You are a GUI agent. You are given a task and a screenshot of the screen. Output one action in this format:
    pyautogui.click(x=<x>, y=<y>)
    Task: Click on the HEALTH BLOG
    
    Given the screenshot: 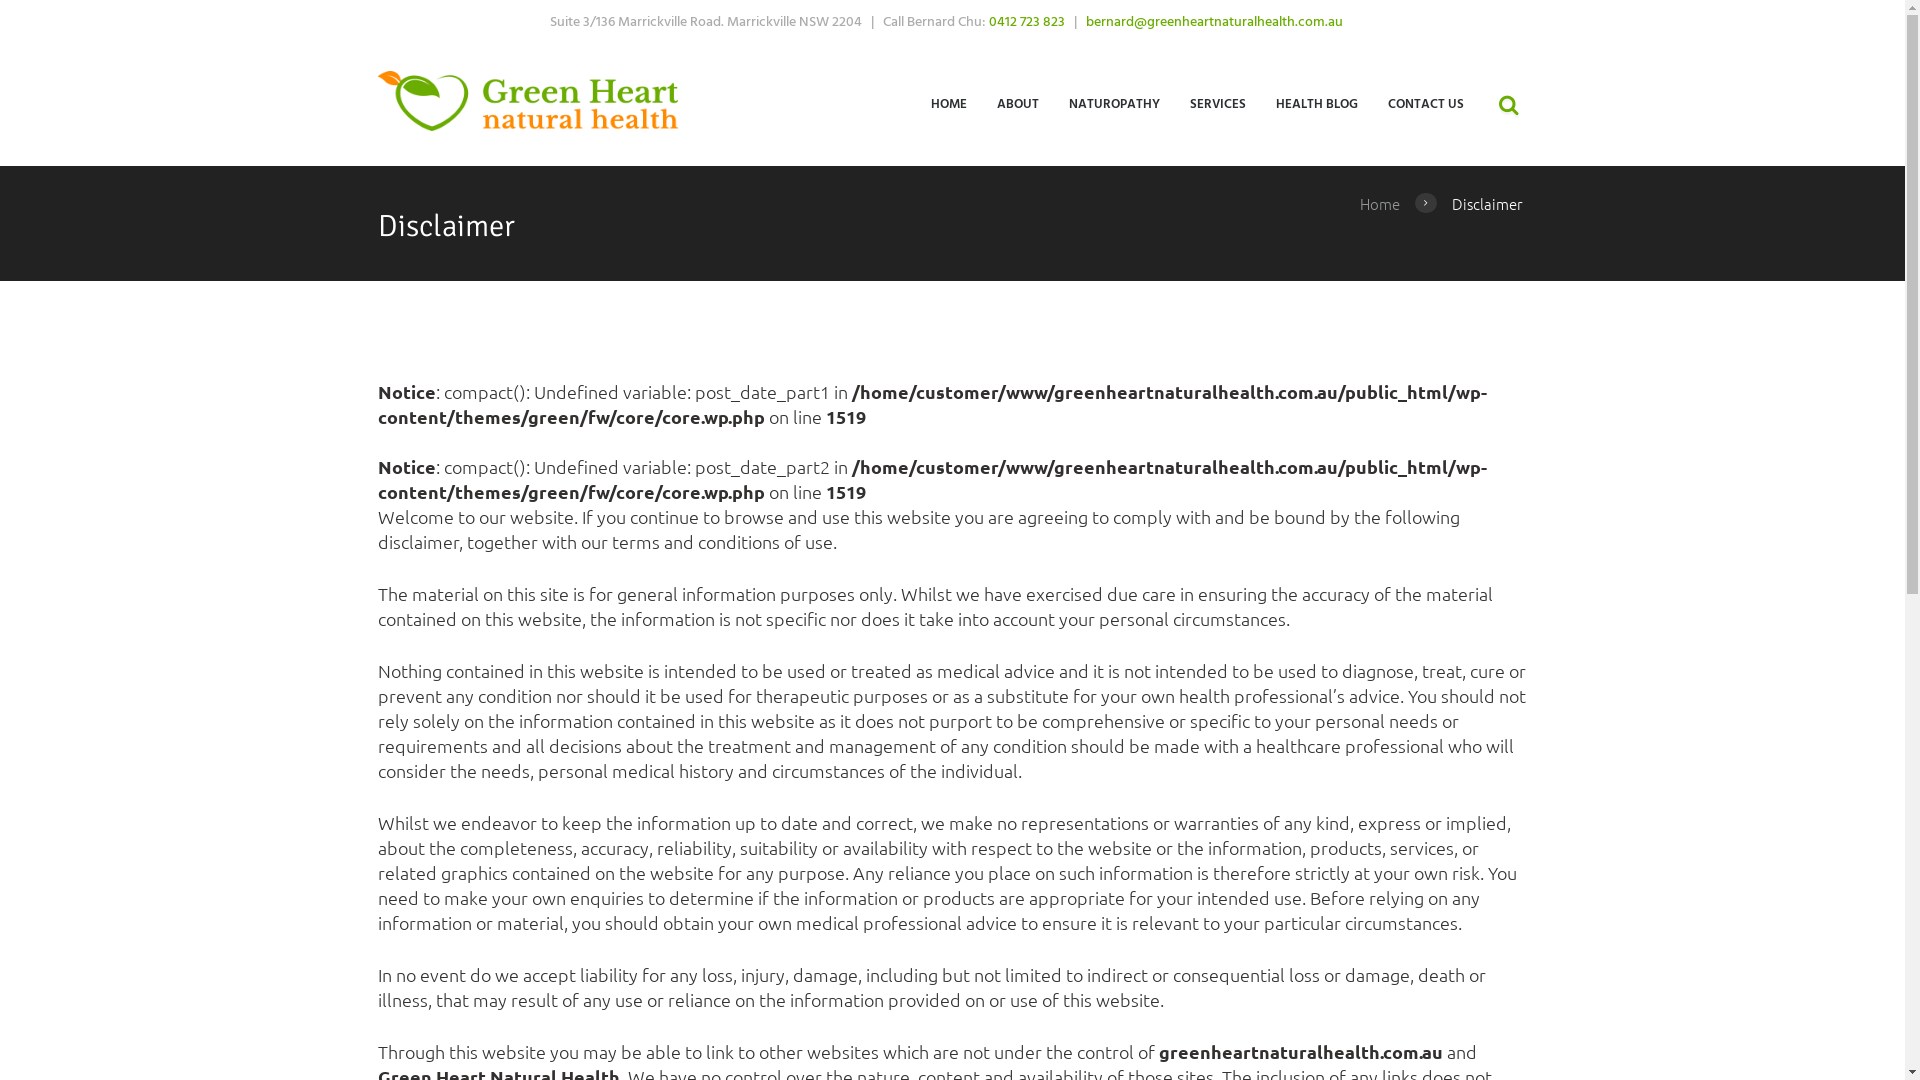 What is the action you would take?
    pyautogui.click(x=1317, y=103)
    